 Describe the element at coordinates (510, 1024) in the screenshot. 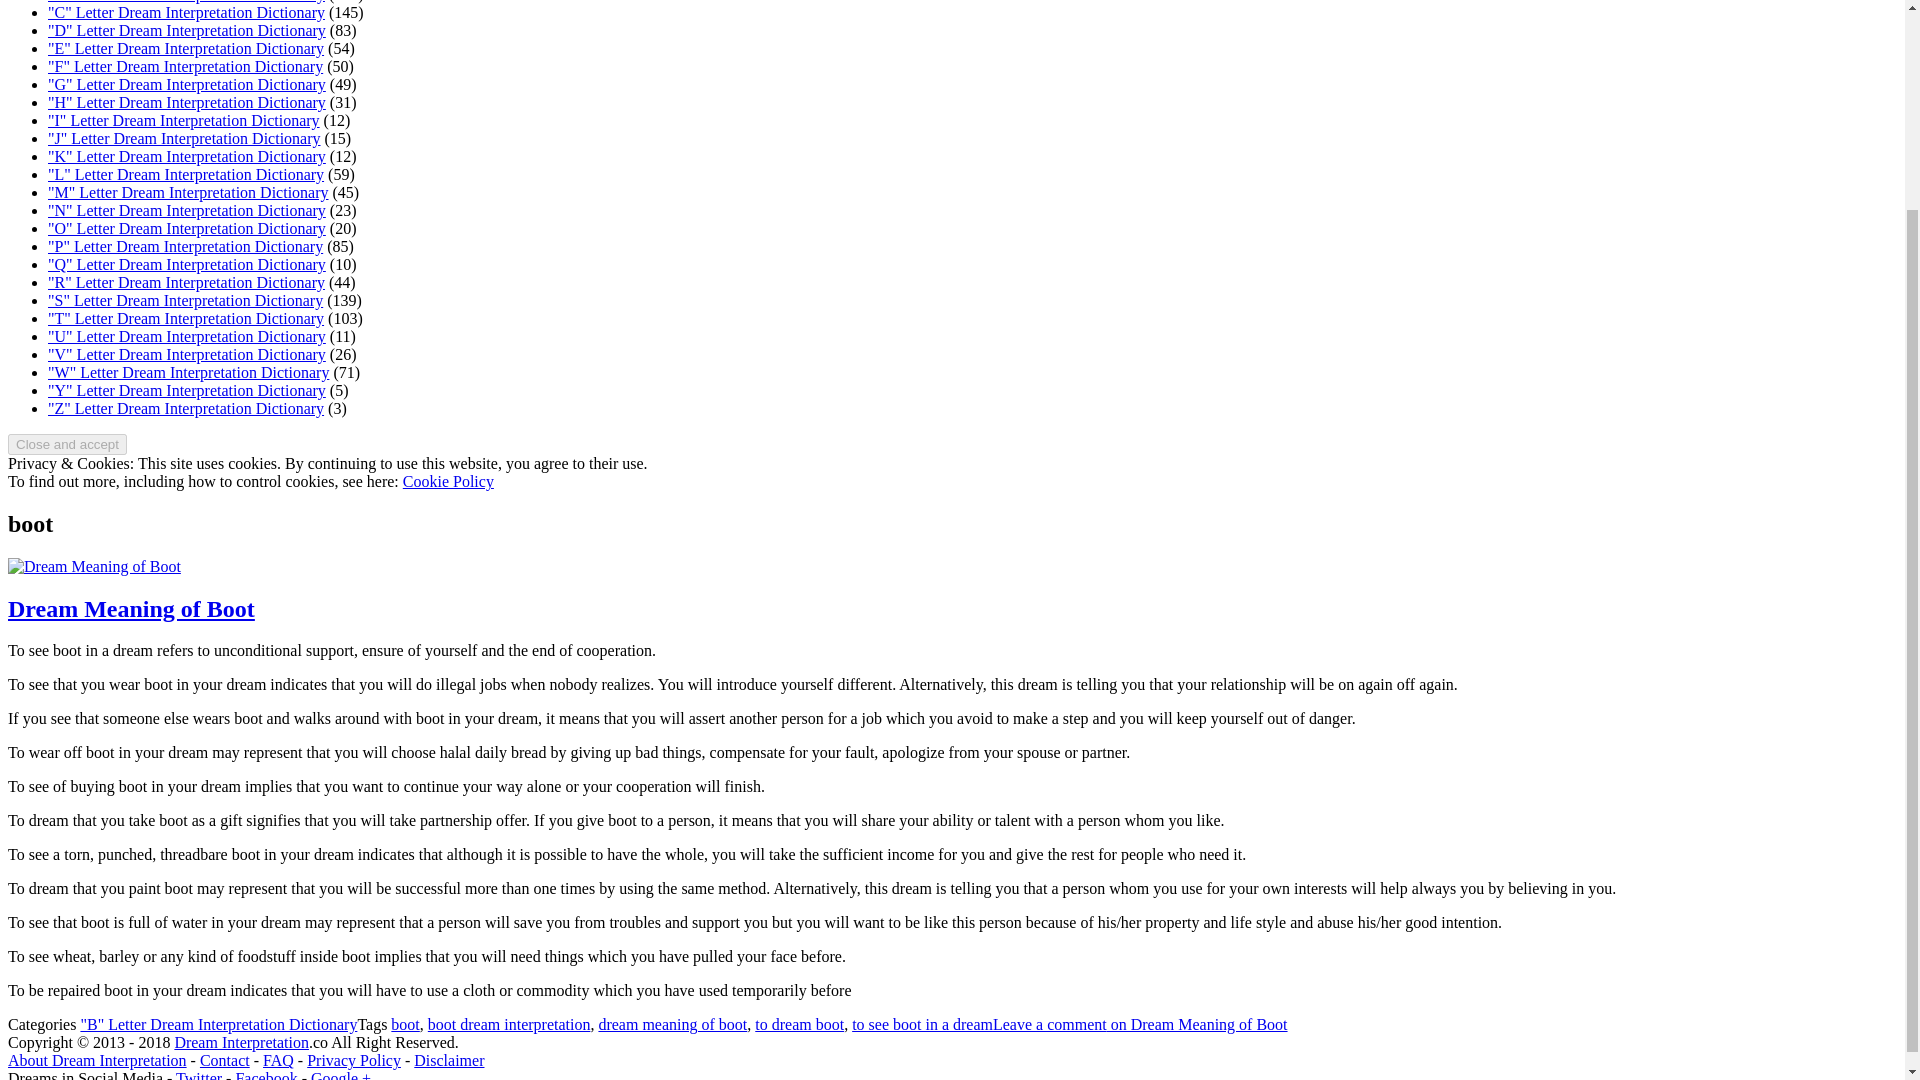

I see `boot dream interpretation` at that location.